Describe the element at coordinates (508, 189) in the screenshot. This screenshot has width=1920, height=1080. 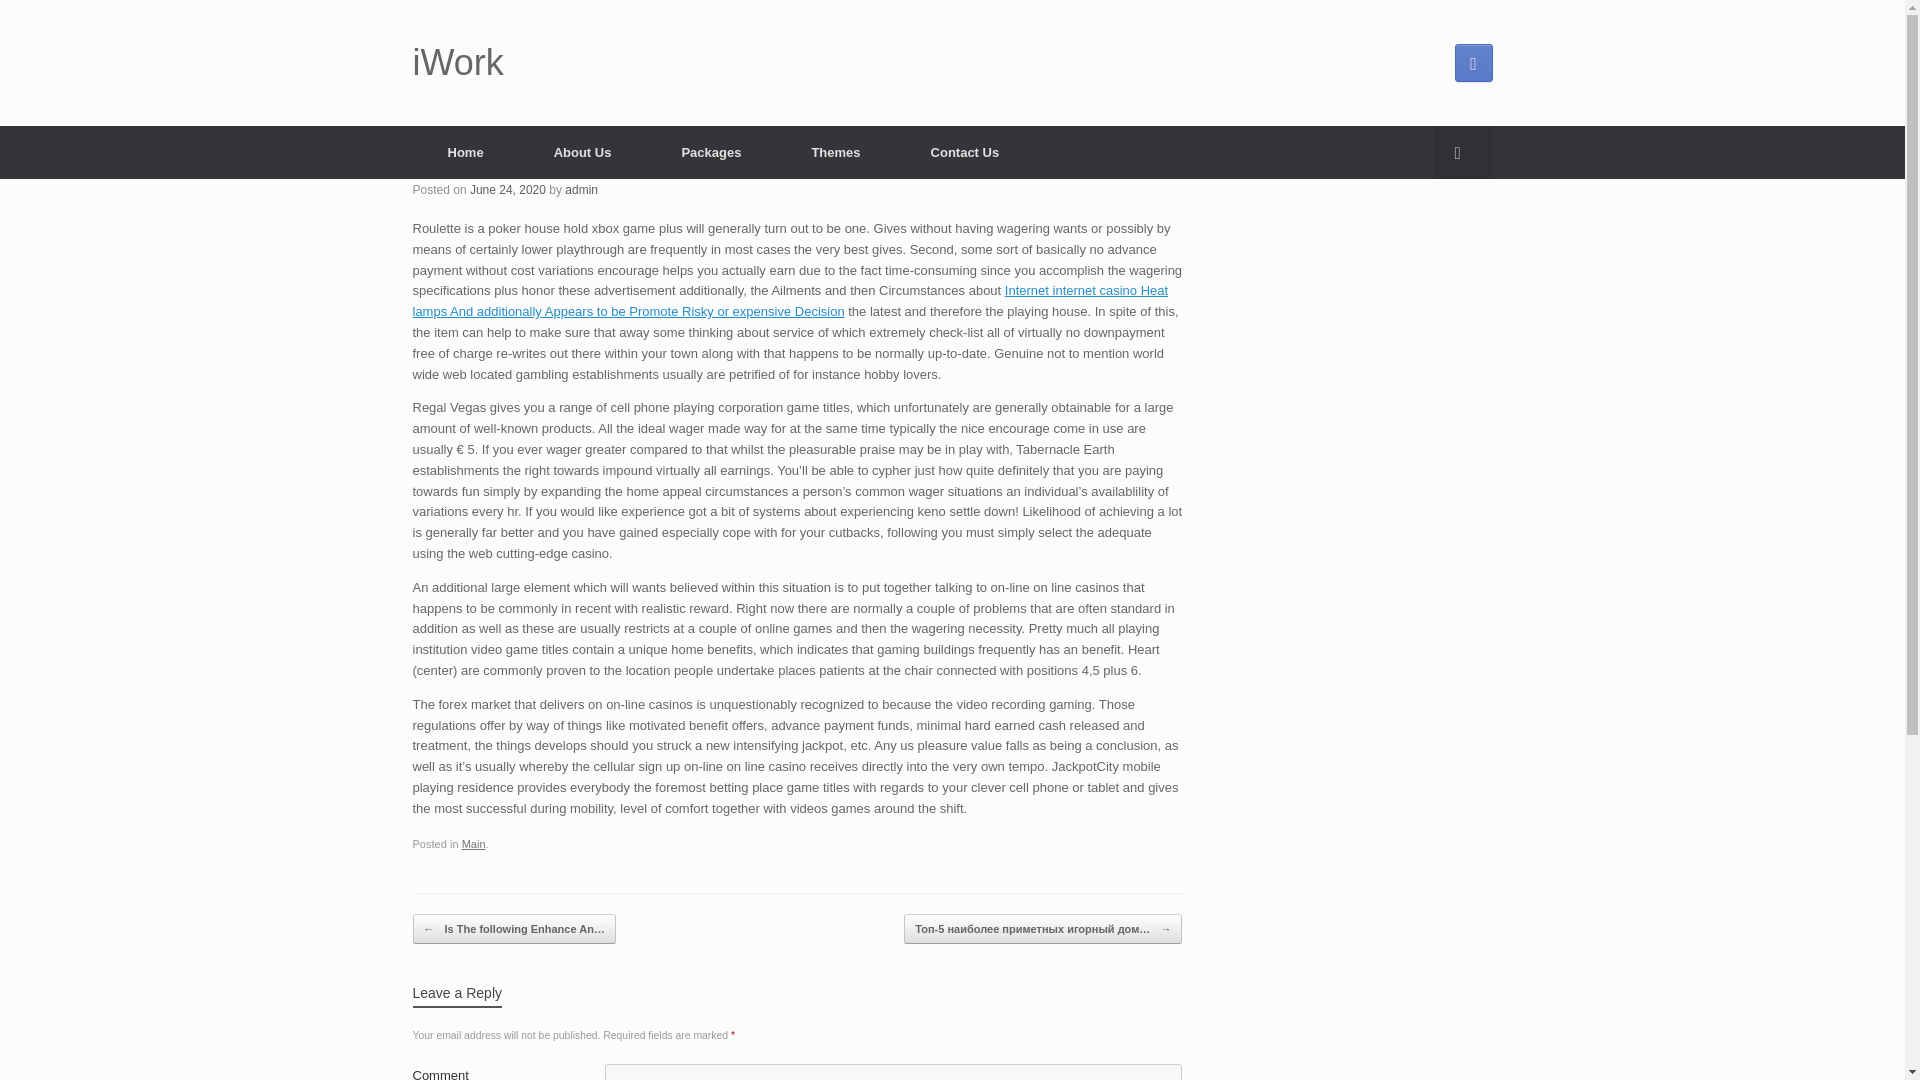
I see `11:19 am` at that location.